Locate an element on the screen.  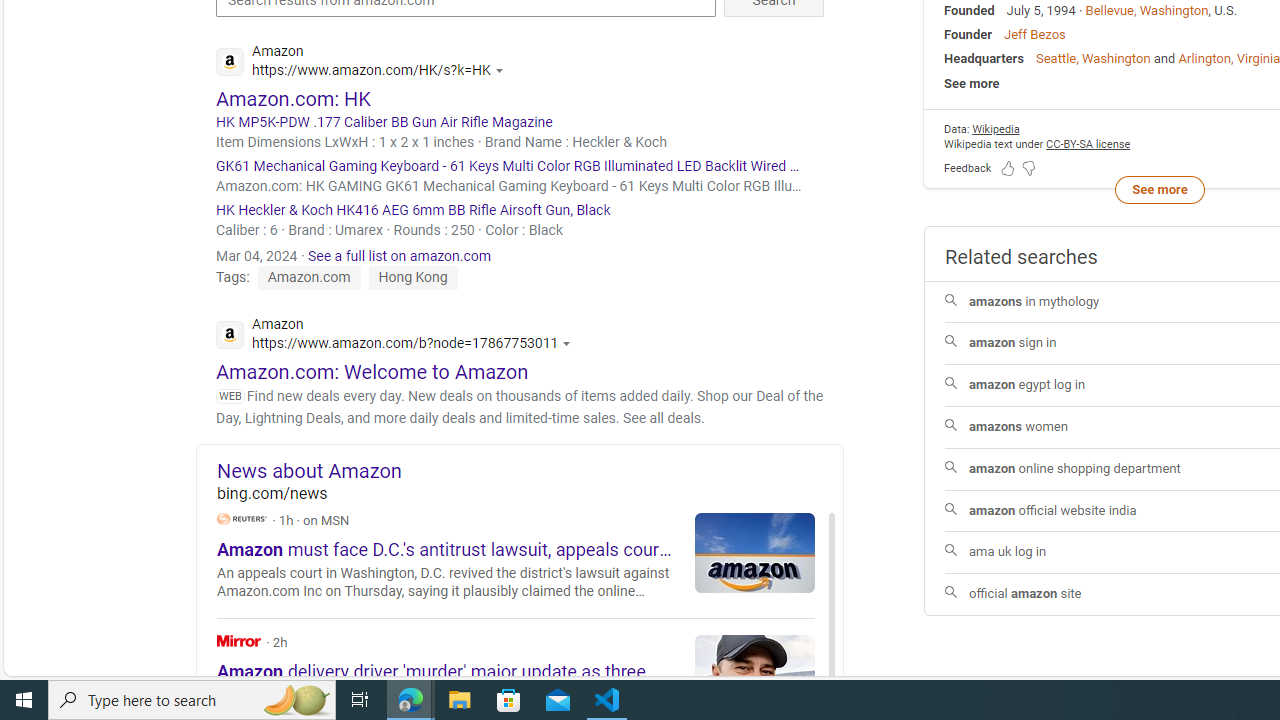
Feedback Like is located at coordinates (1008, 167).